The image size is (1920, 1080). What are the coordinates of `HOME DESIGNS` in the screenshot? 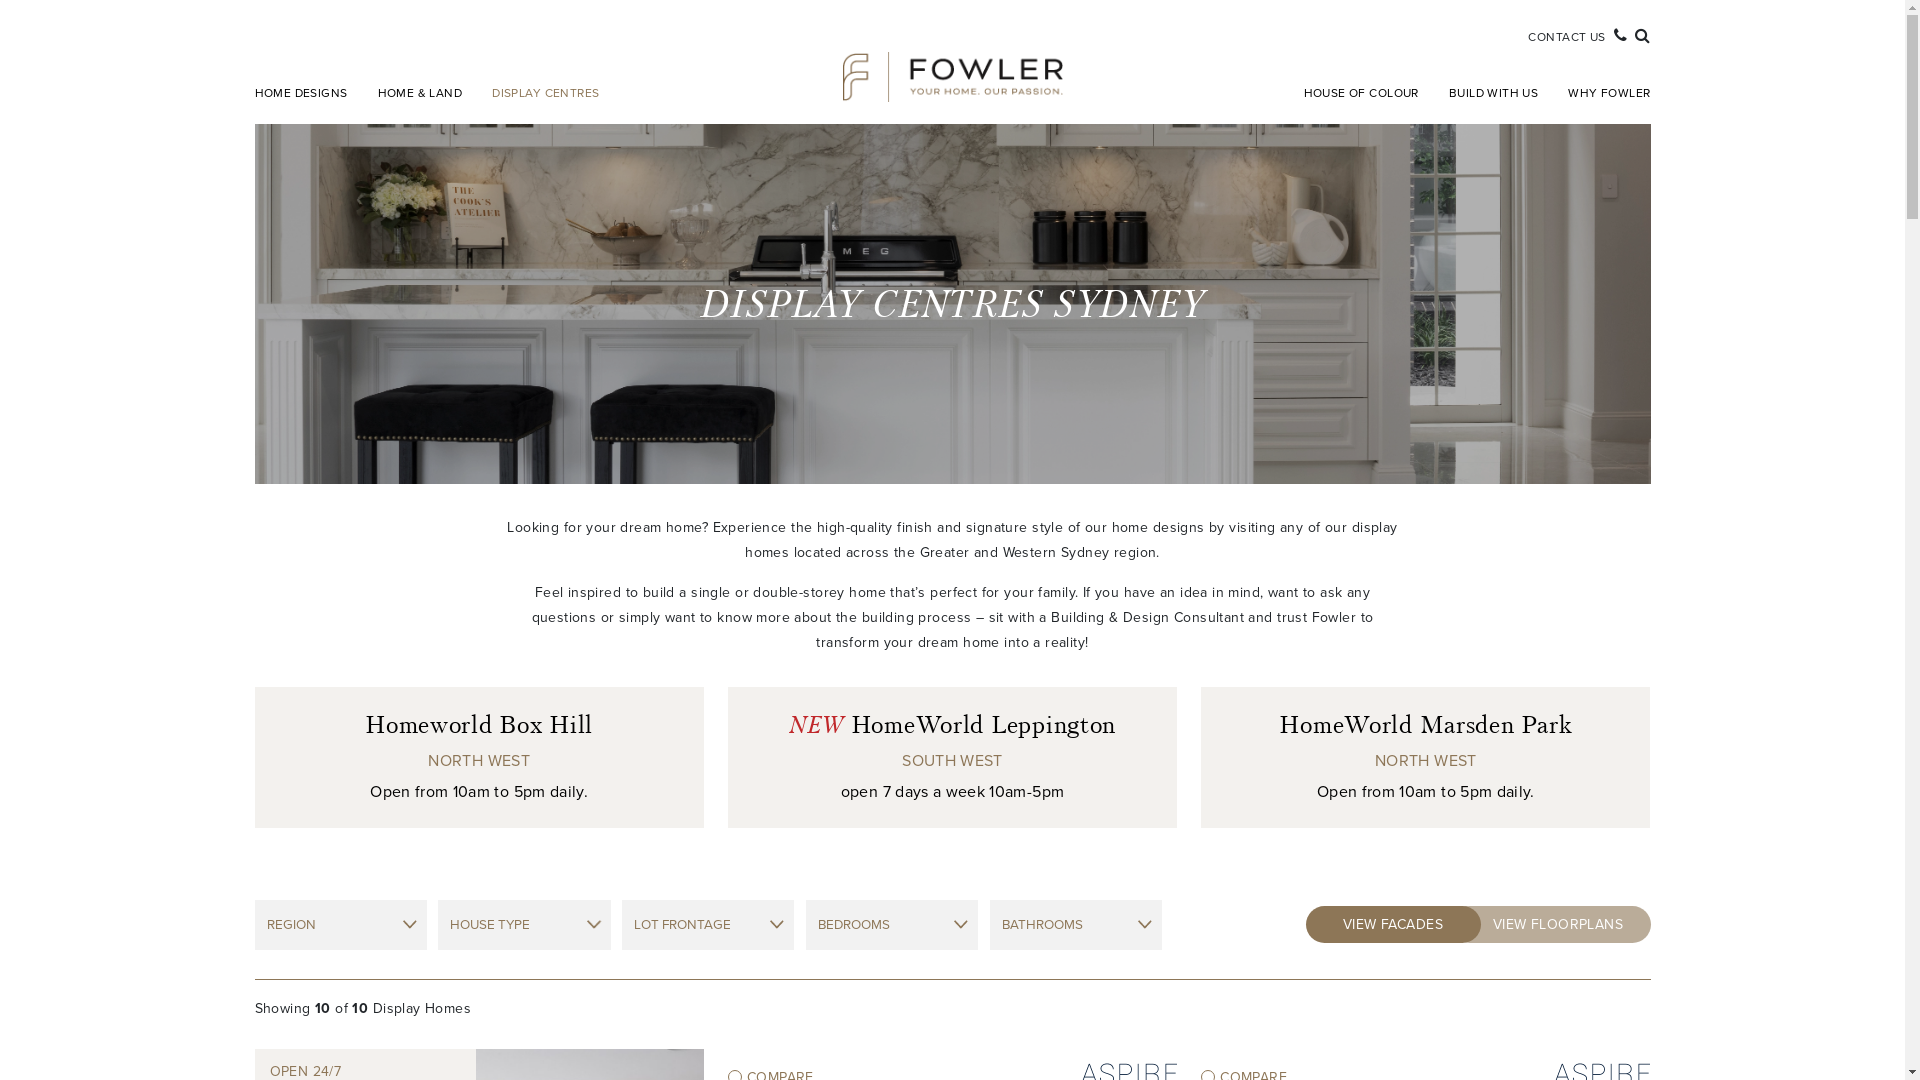 It's located at (308, 94).